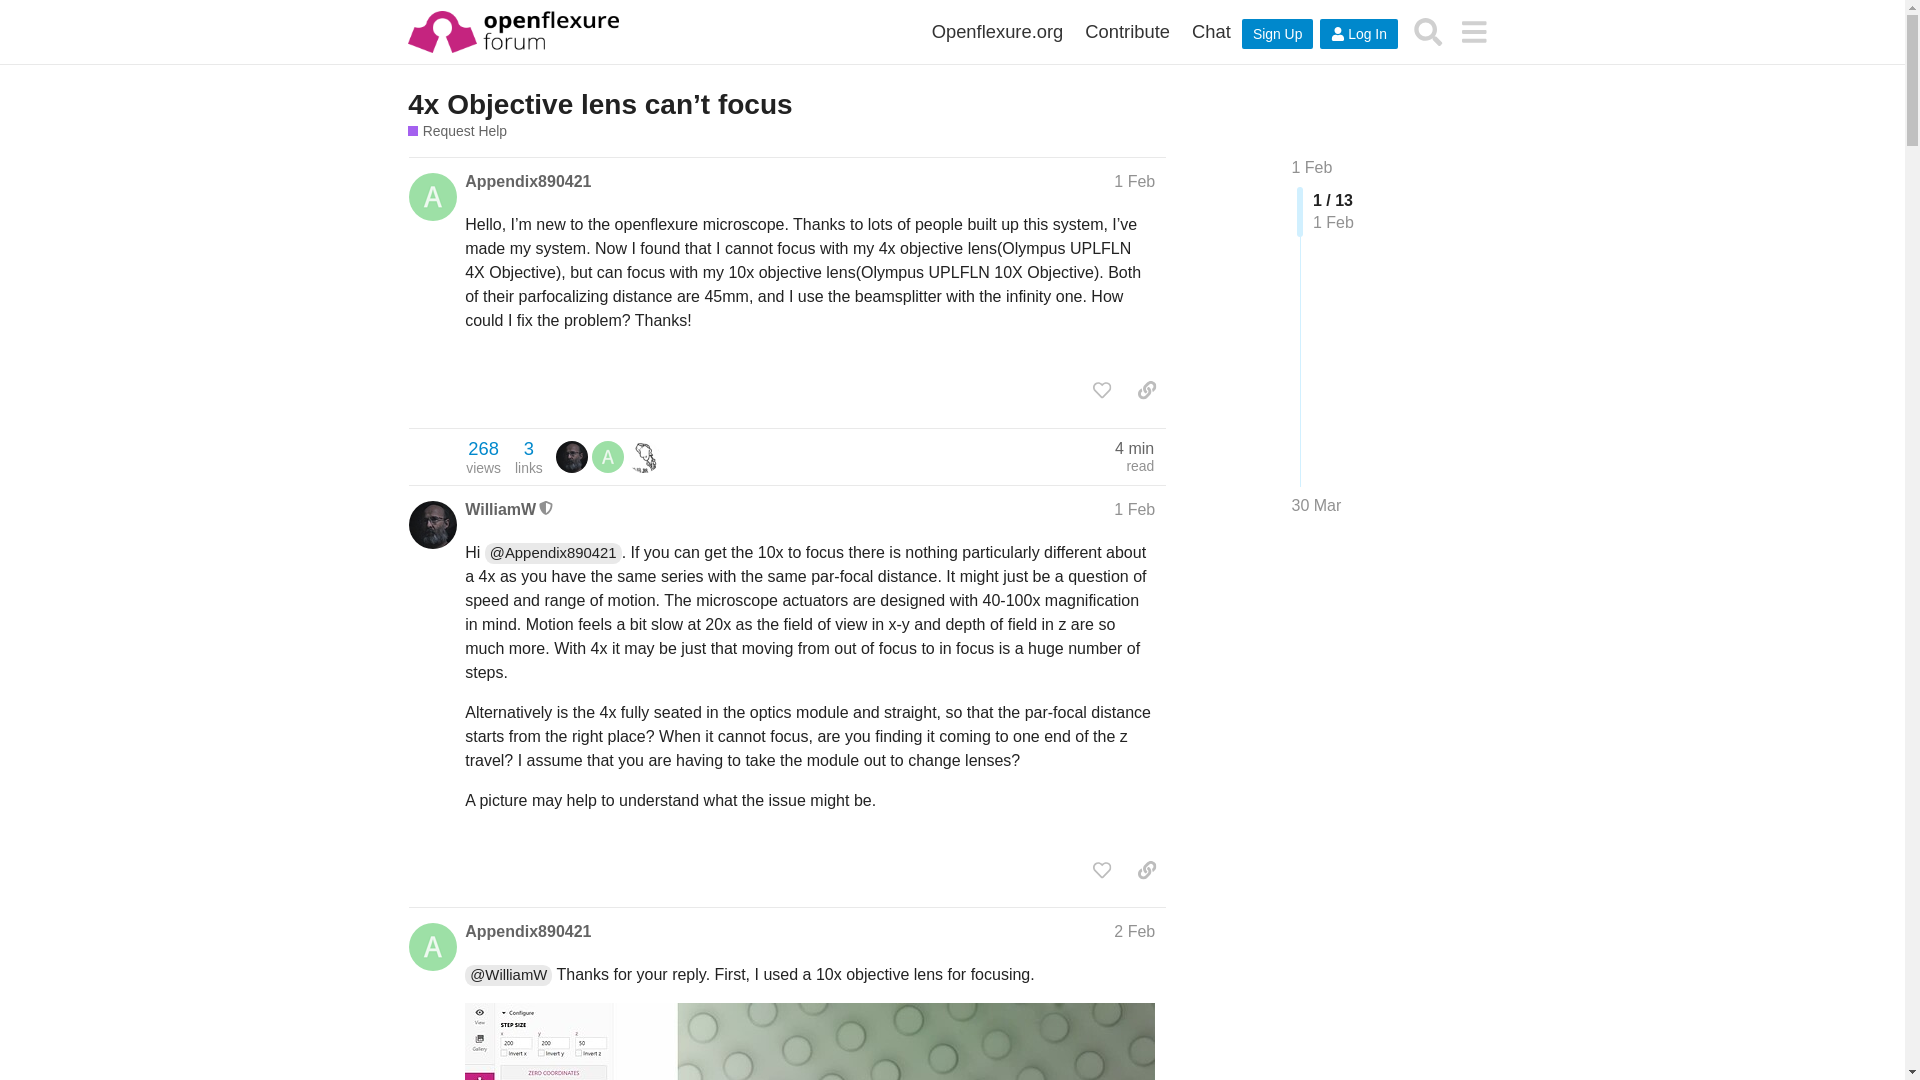  Describe the element at coordinates (1312, 167) in the screenshot. I see `Jump to the first post` at that location.